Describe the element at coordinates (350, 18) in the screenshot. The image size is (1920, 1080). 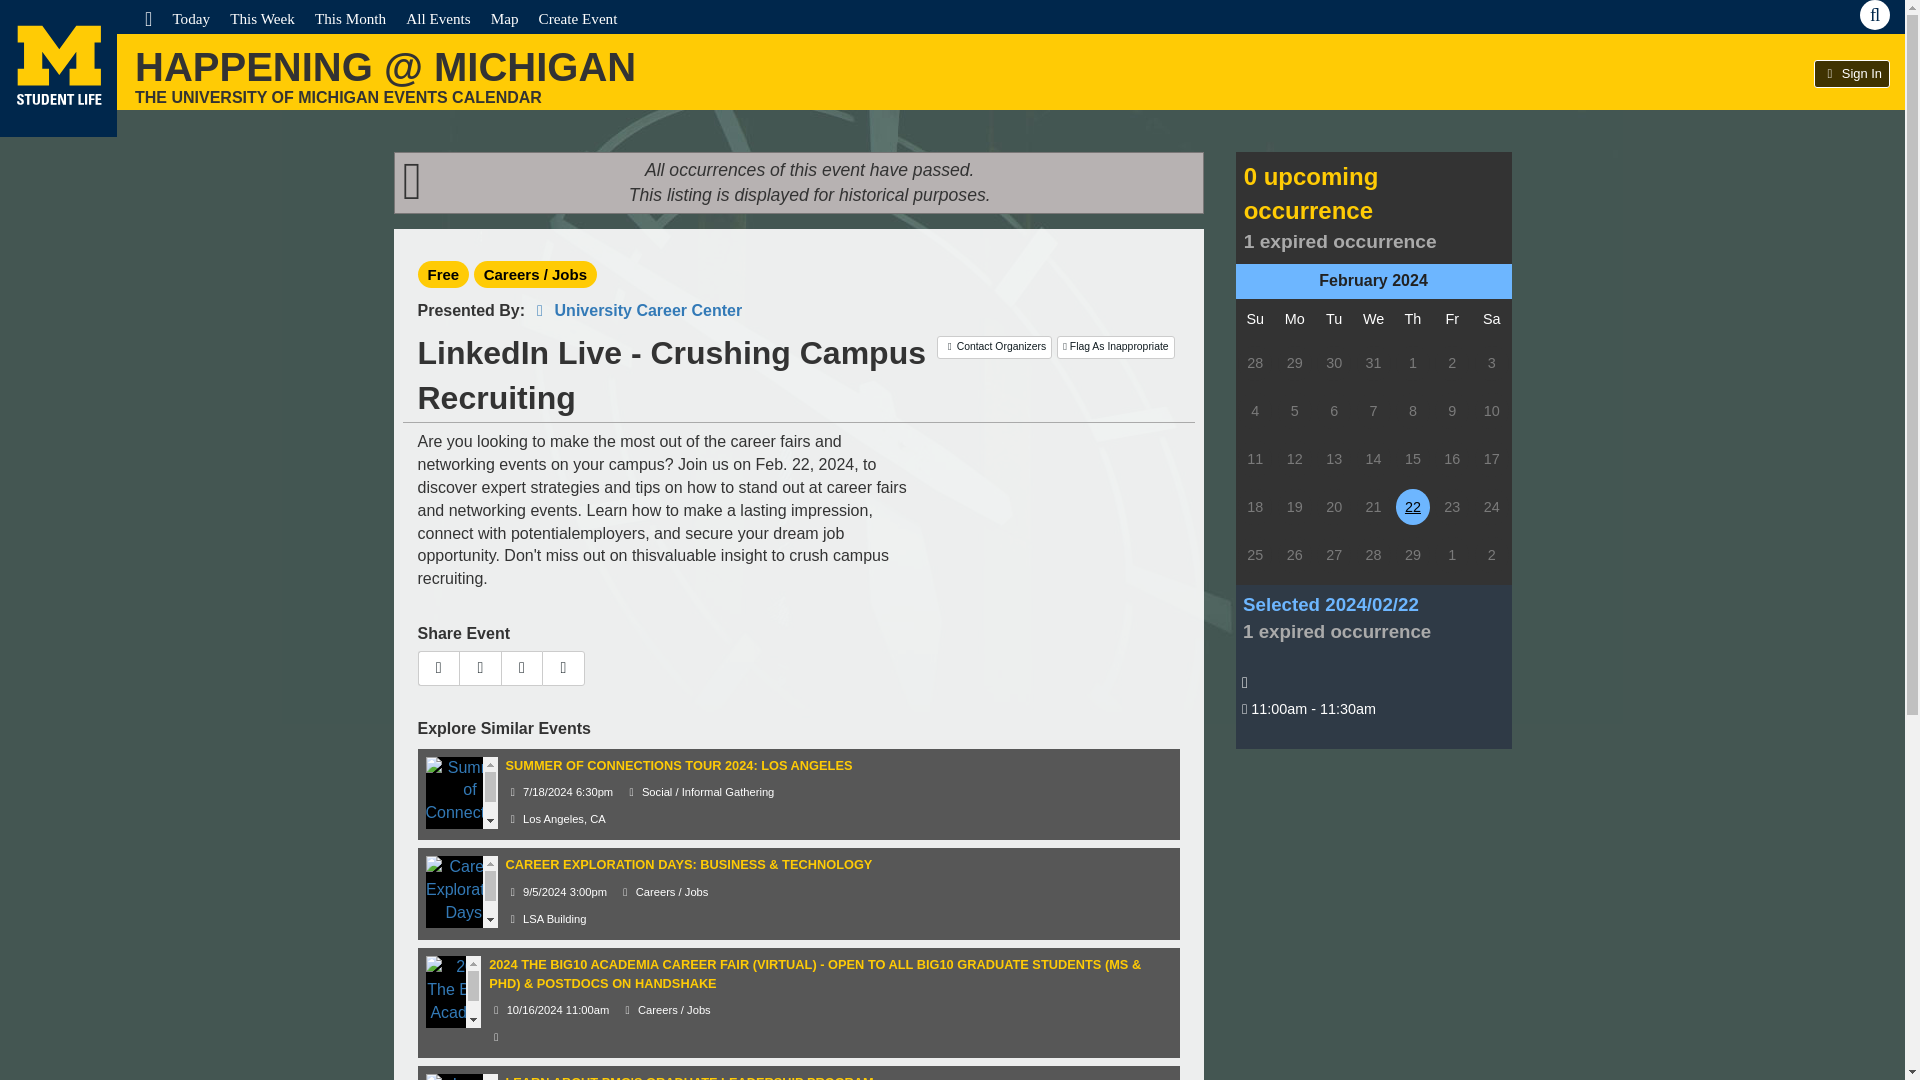
I see `This Month` at that location.